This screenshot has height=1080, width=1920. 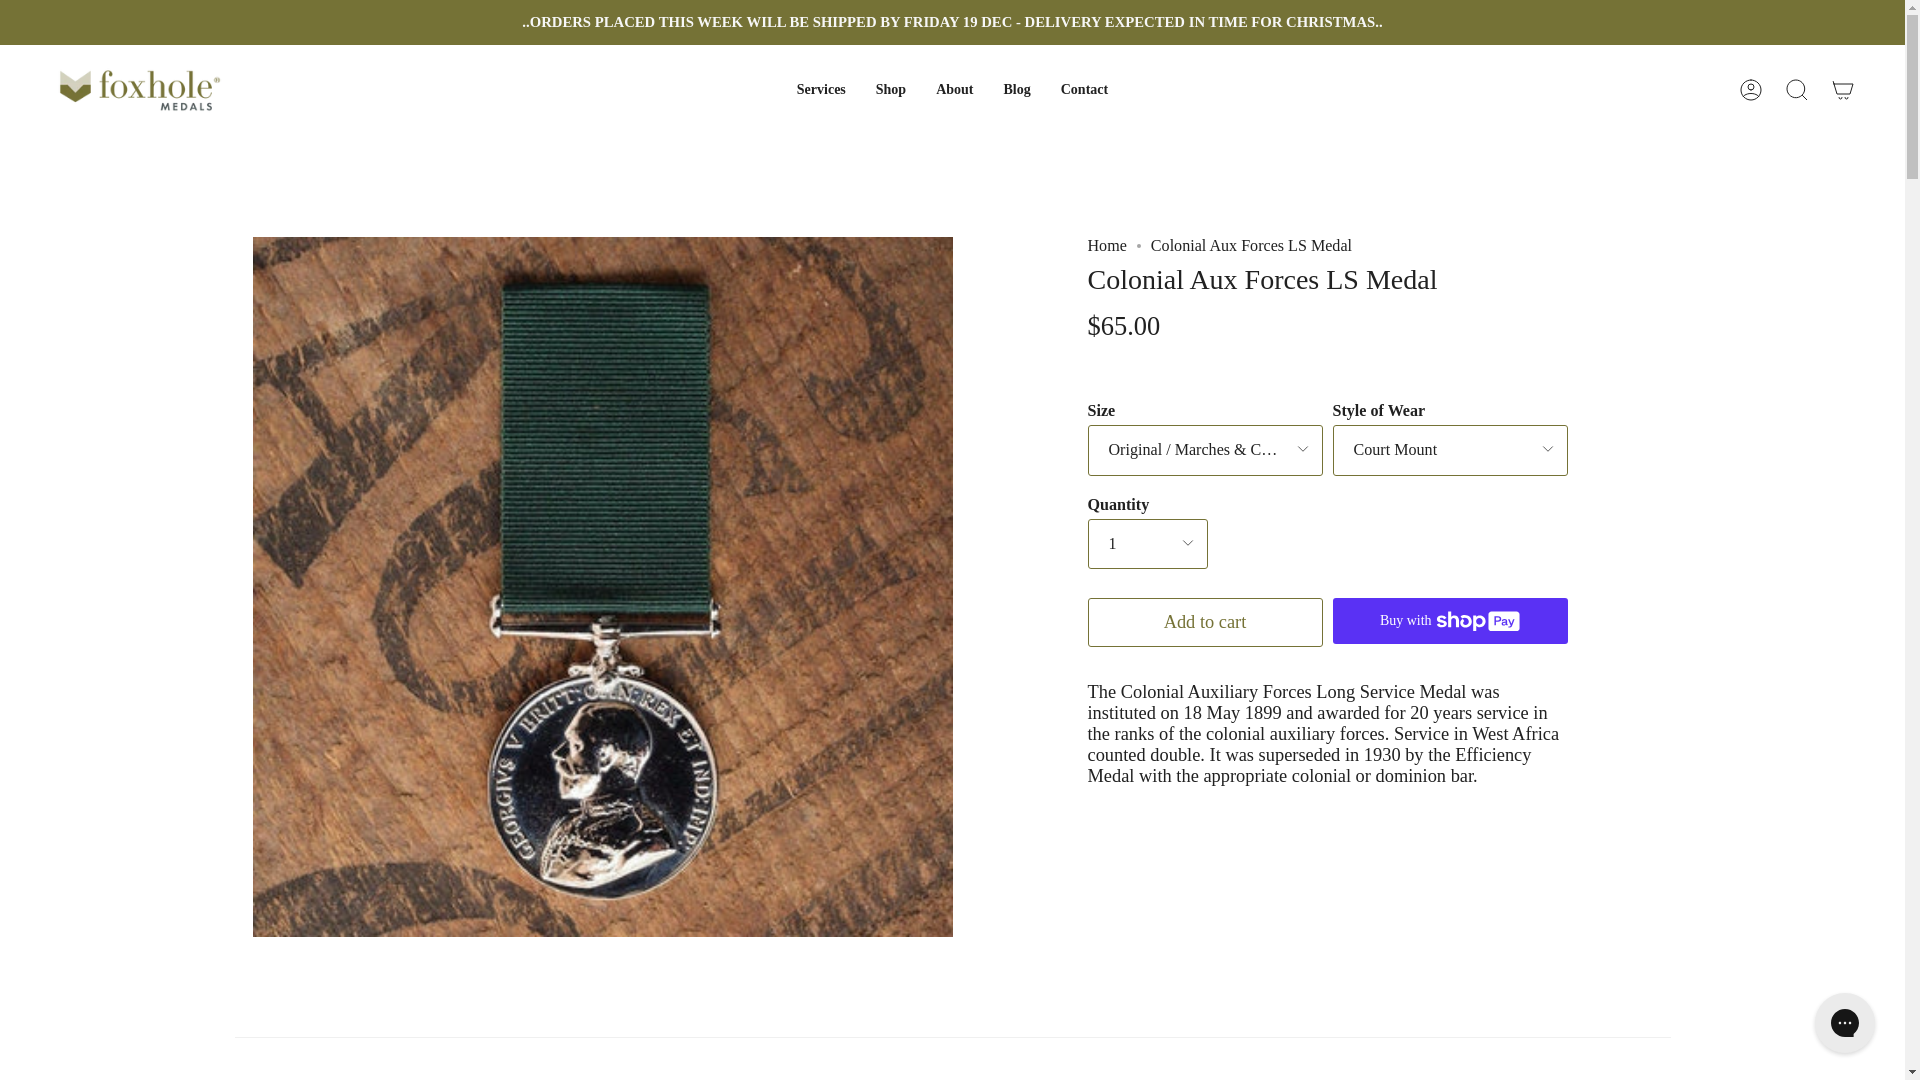 What do you see at coordinates (891, 90) in the screenshot?
I see `Shop` at bounding box center [891, 90].